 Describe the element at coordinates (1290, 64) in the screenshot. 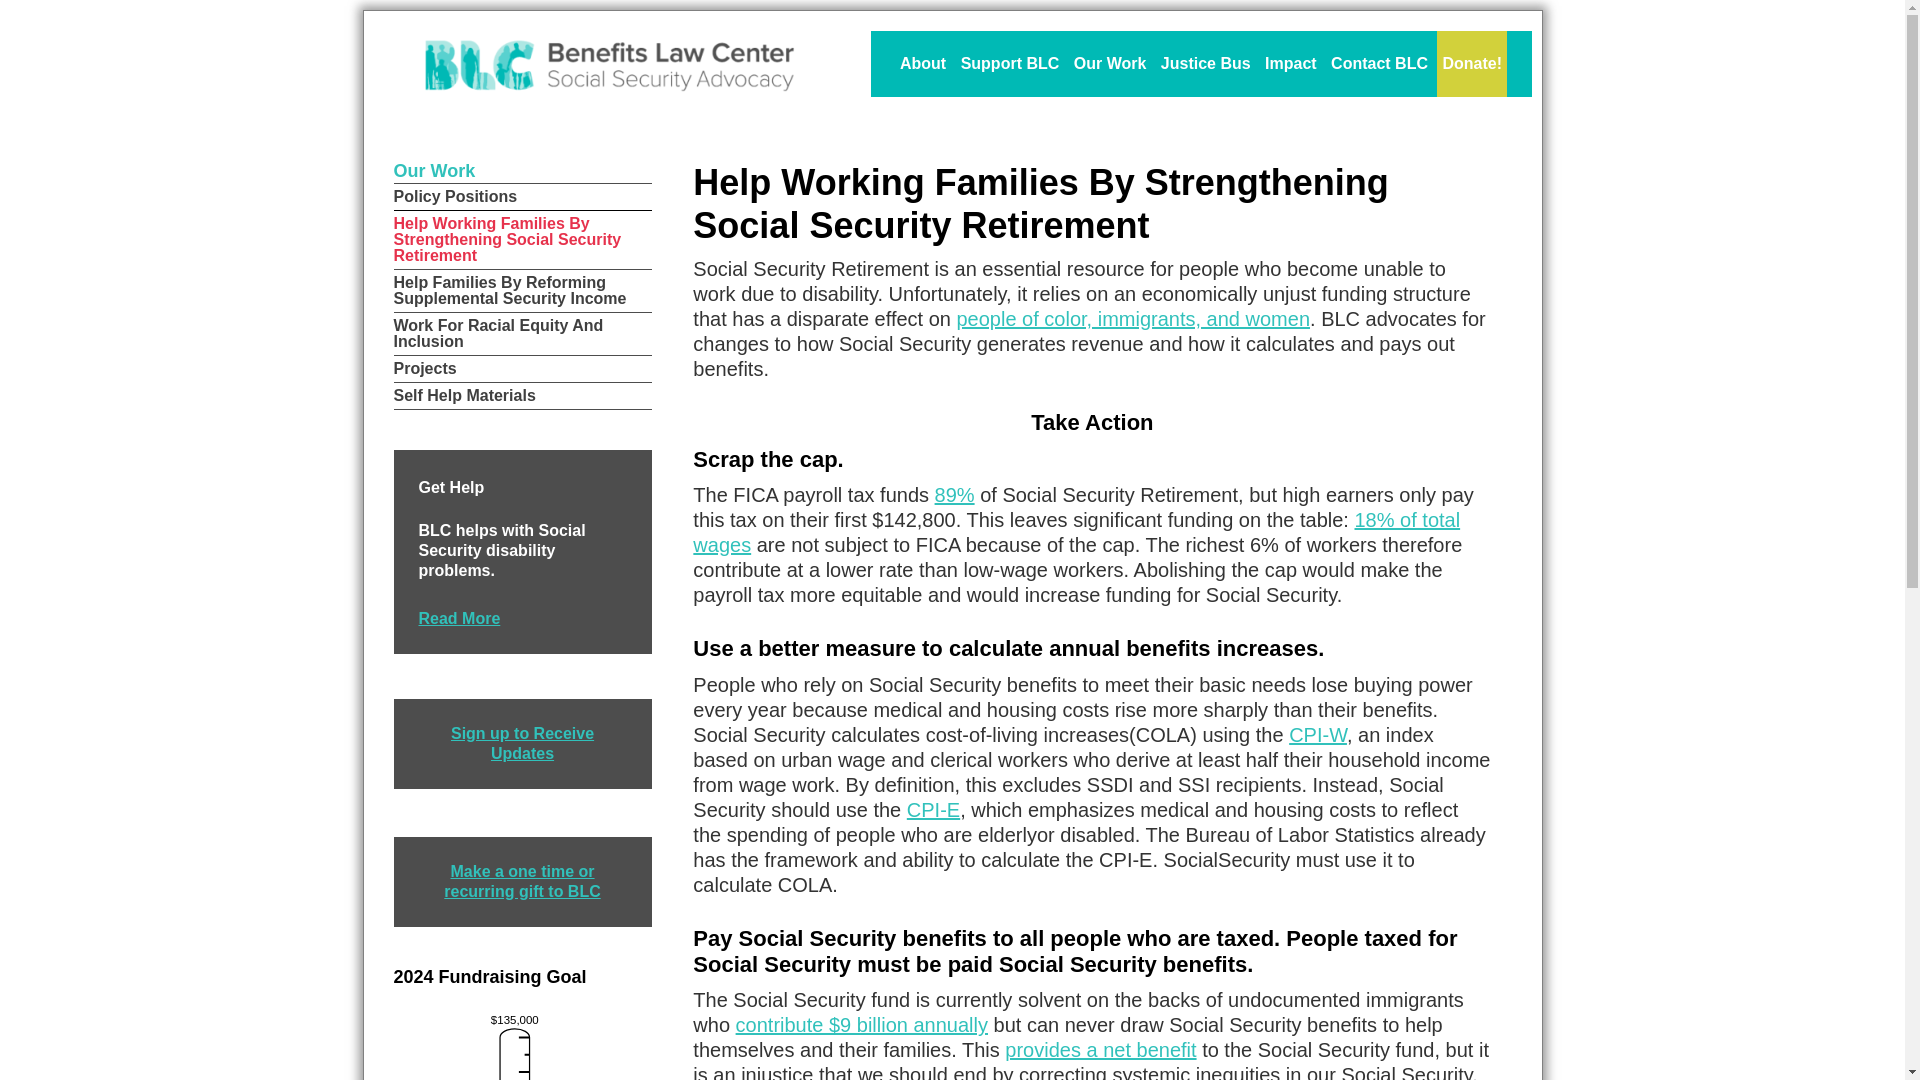

I see `Impact` at that location.